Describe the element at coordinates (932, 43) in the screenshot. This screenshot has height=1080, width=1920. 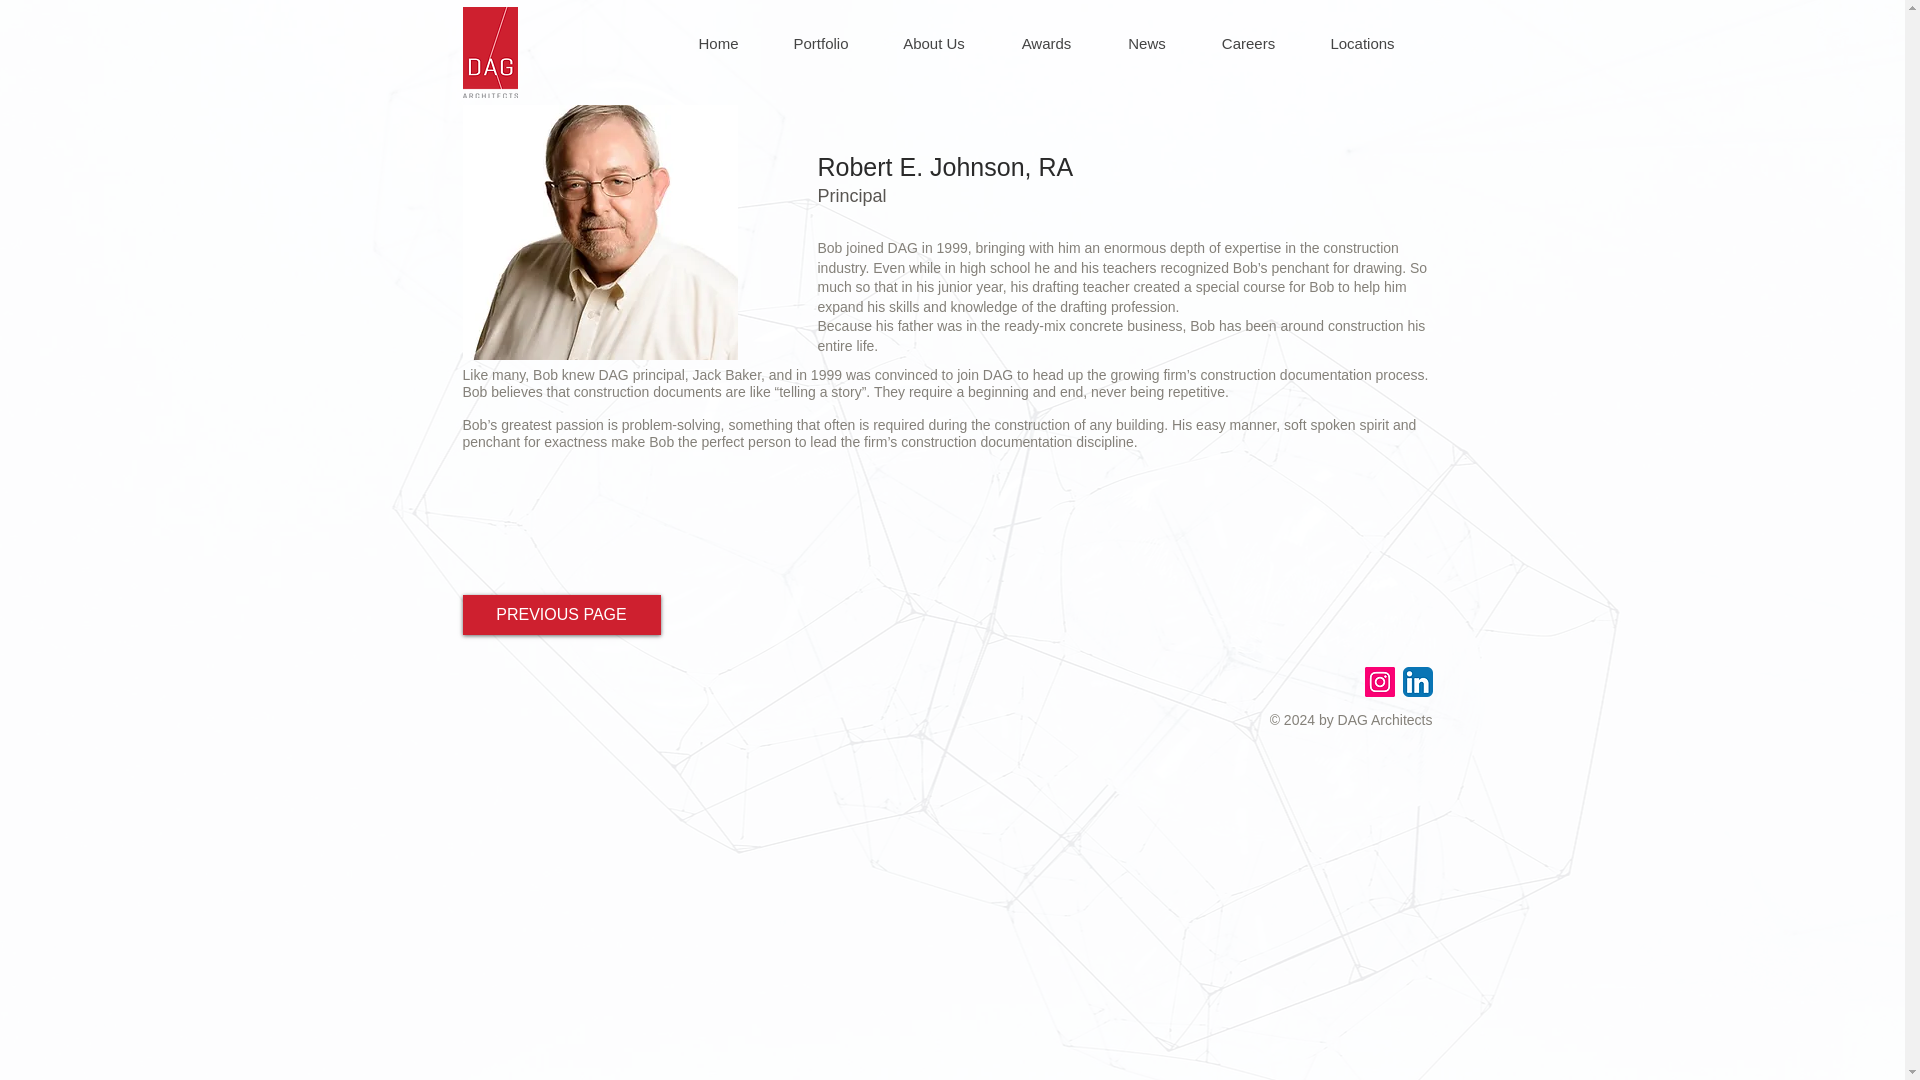
I see `About Us` at that location.